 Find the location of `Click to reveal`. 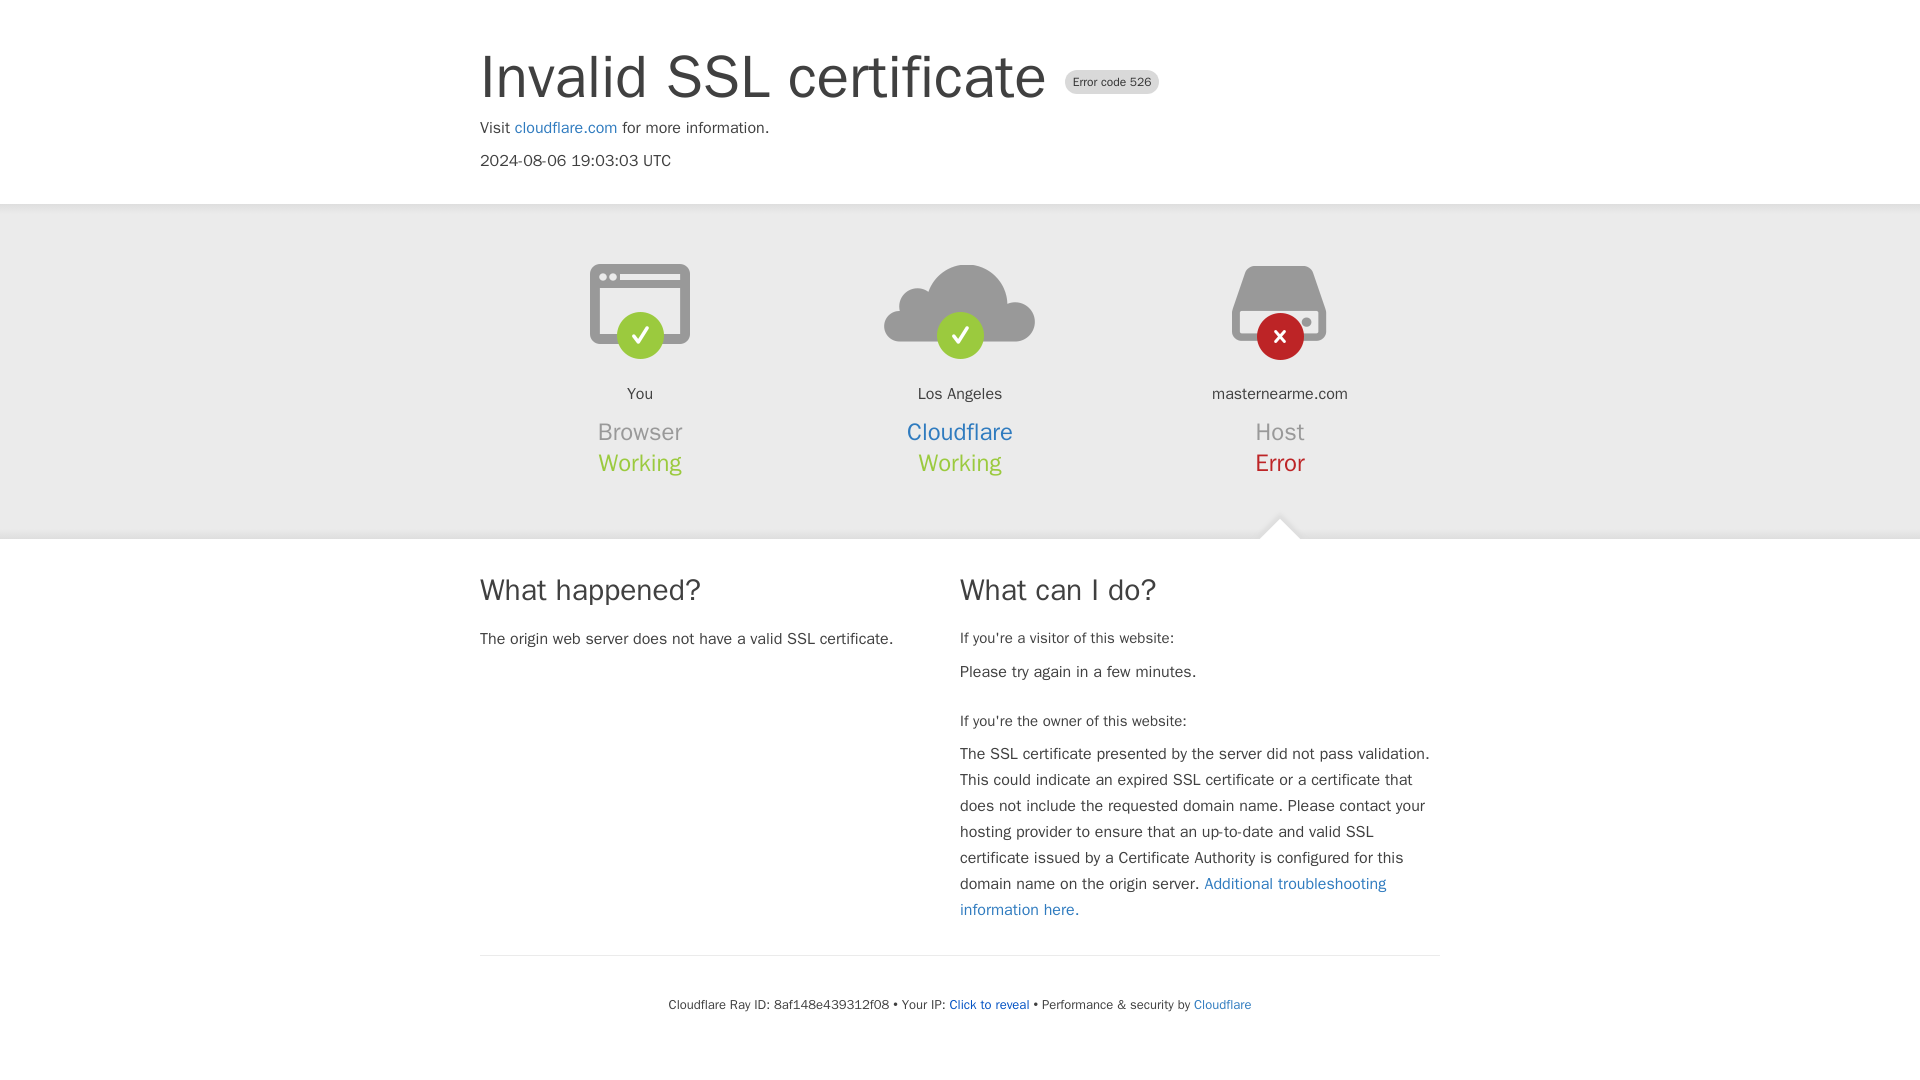

Click to reveal is located at coordinates (990, 1004).